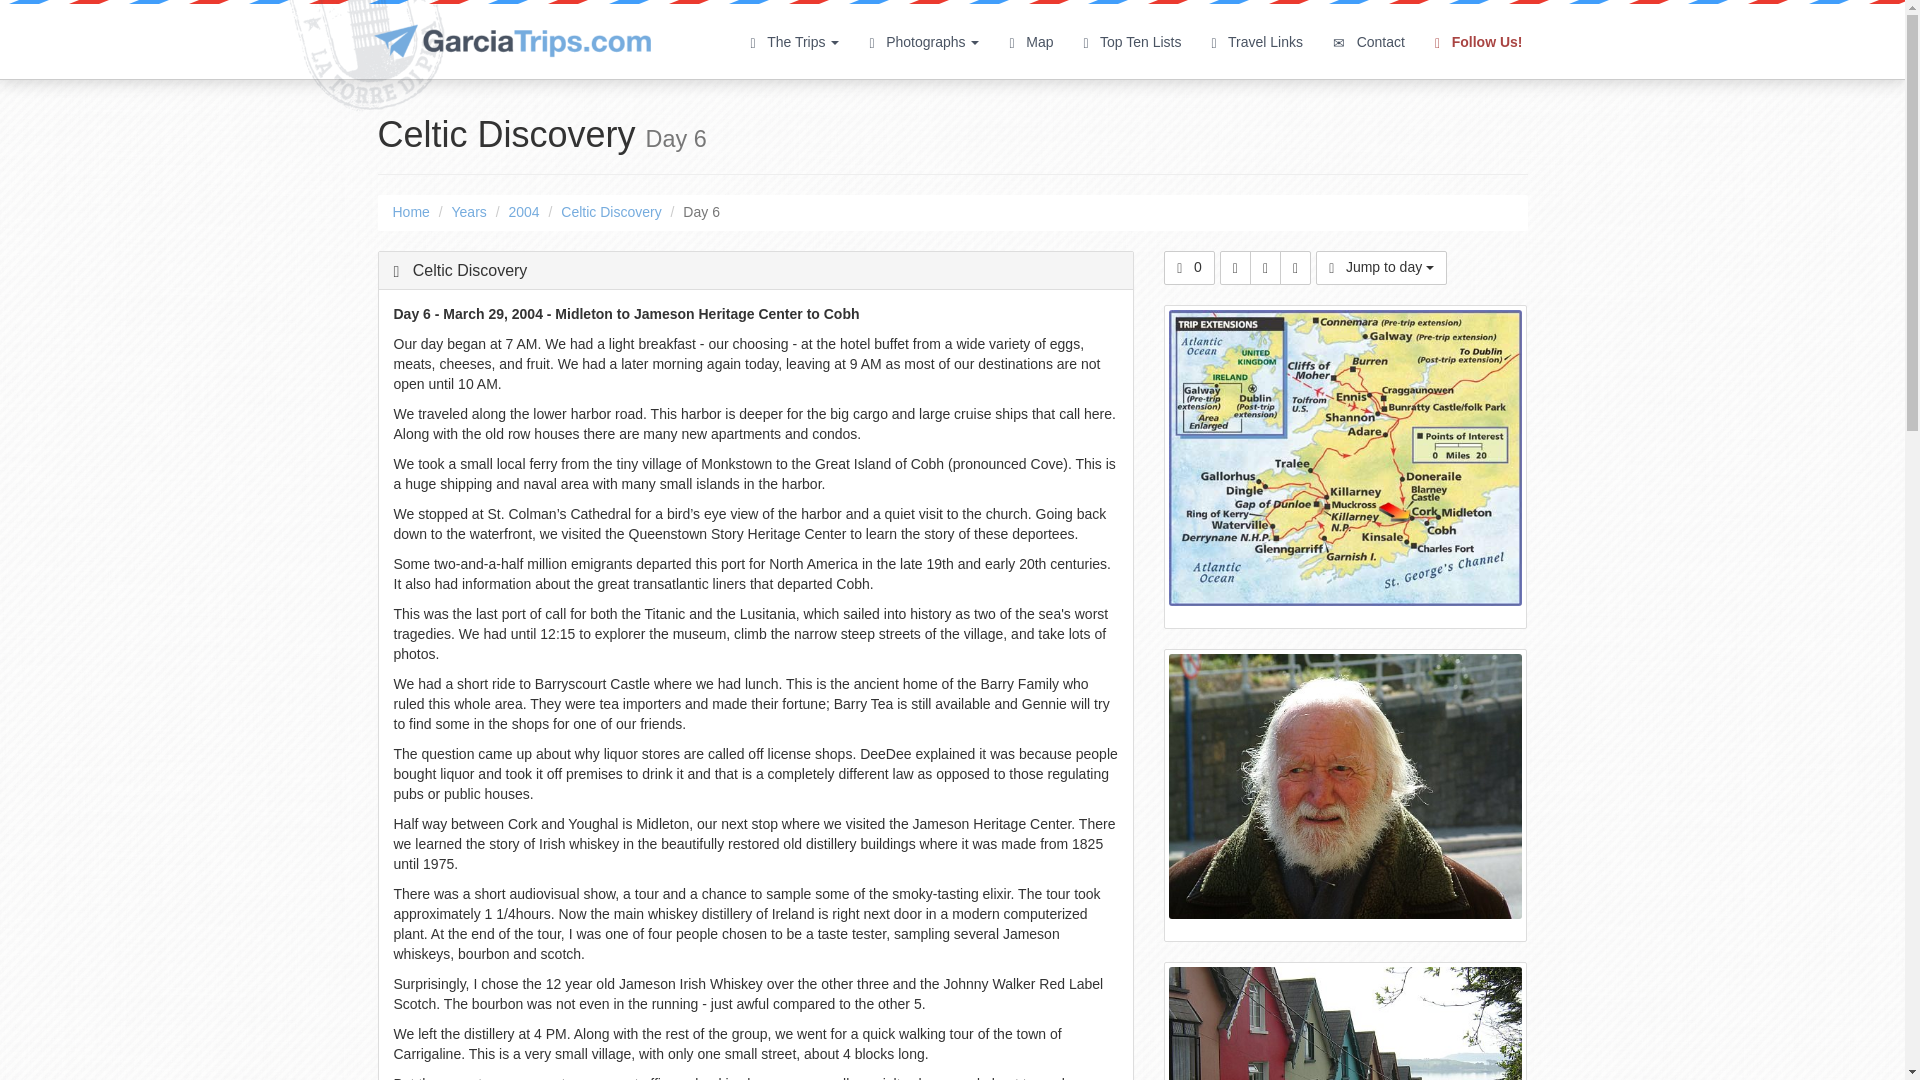 The height and width of the screenshot is (1080, 1920). I want to click on   Follow Us!, so click(1478, 41).